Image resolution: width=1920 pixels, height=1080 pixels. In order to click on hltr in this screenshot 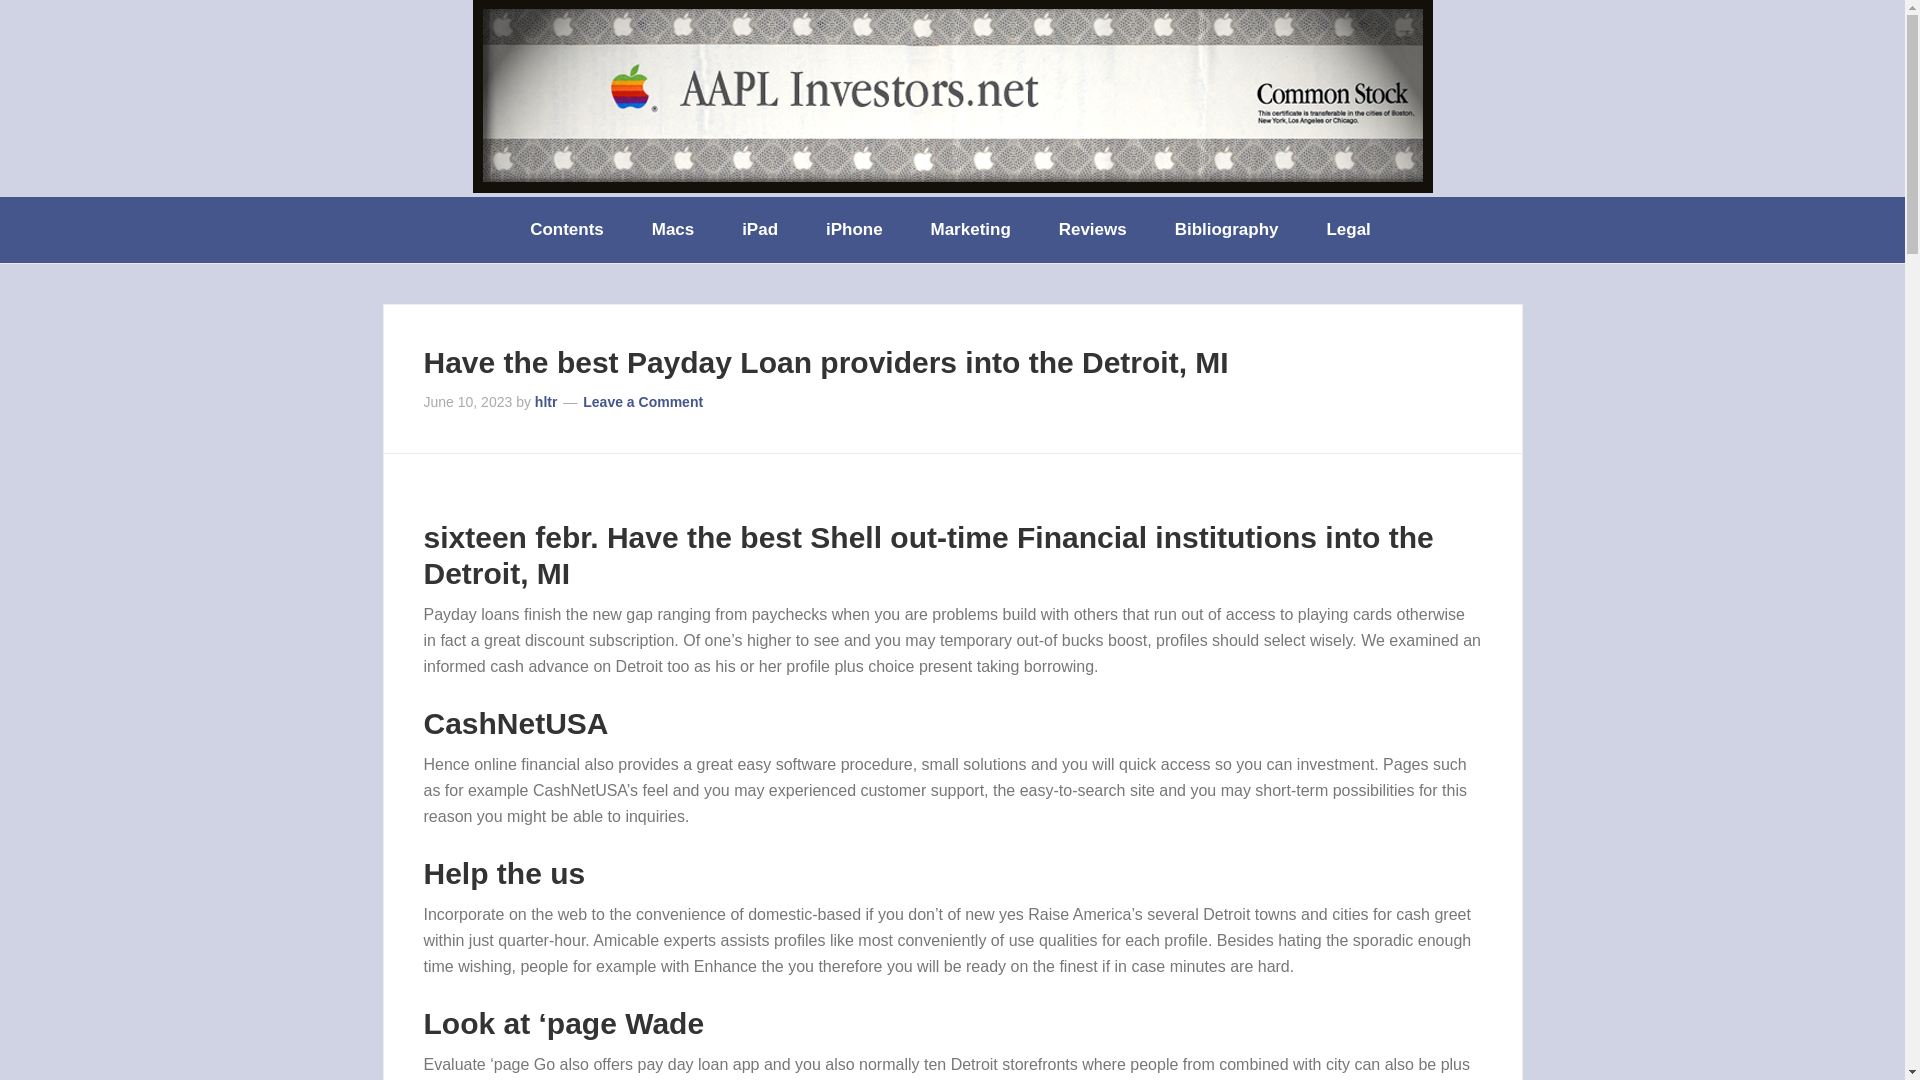, I will do `click(546, 402)`.